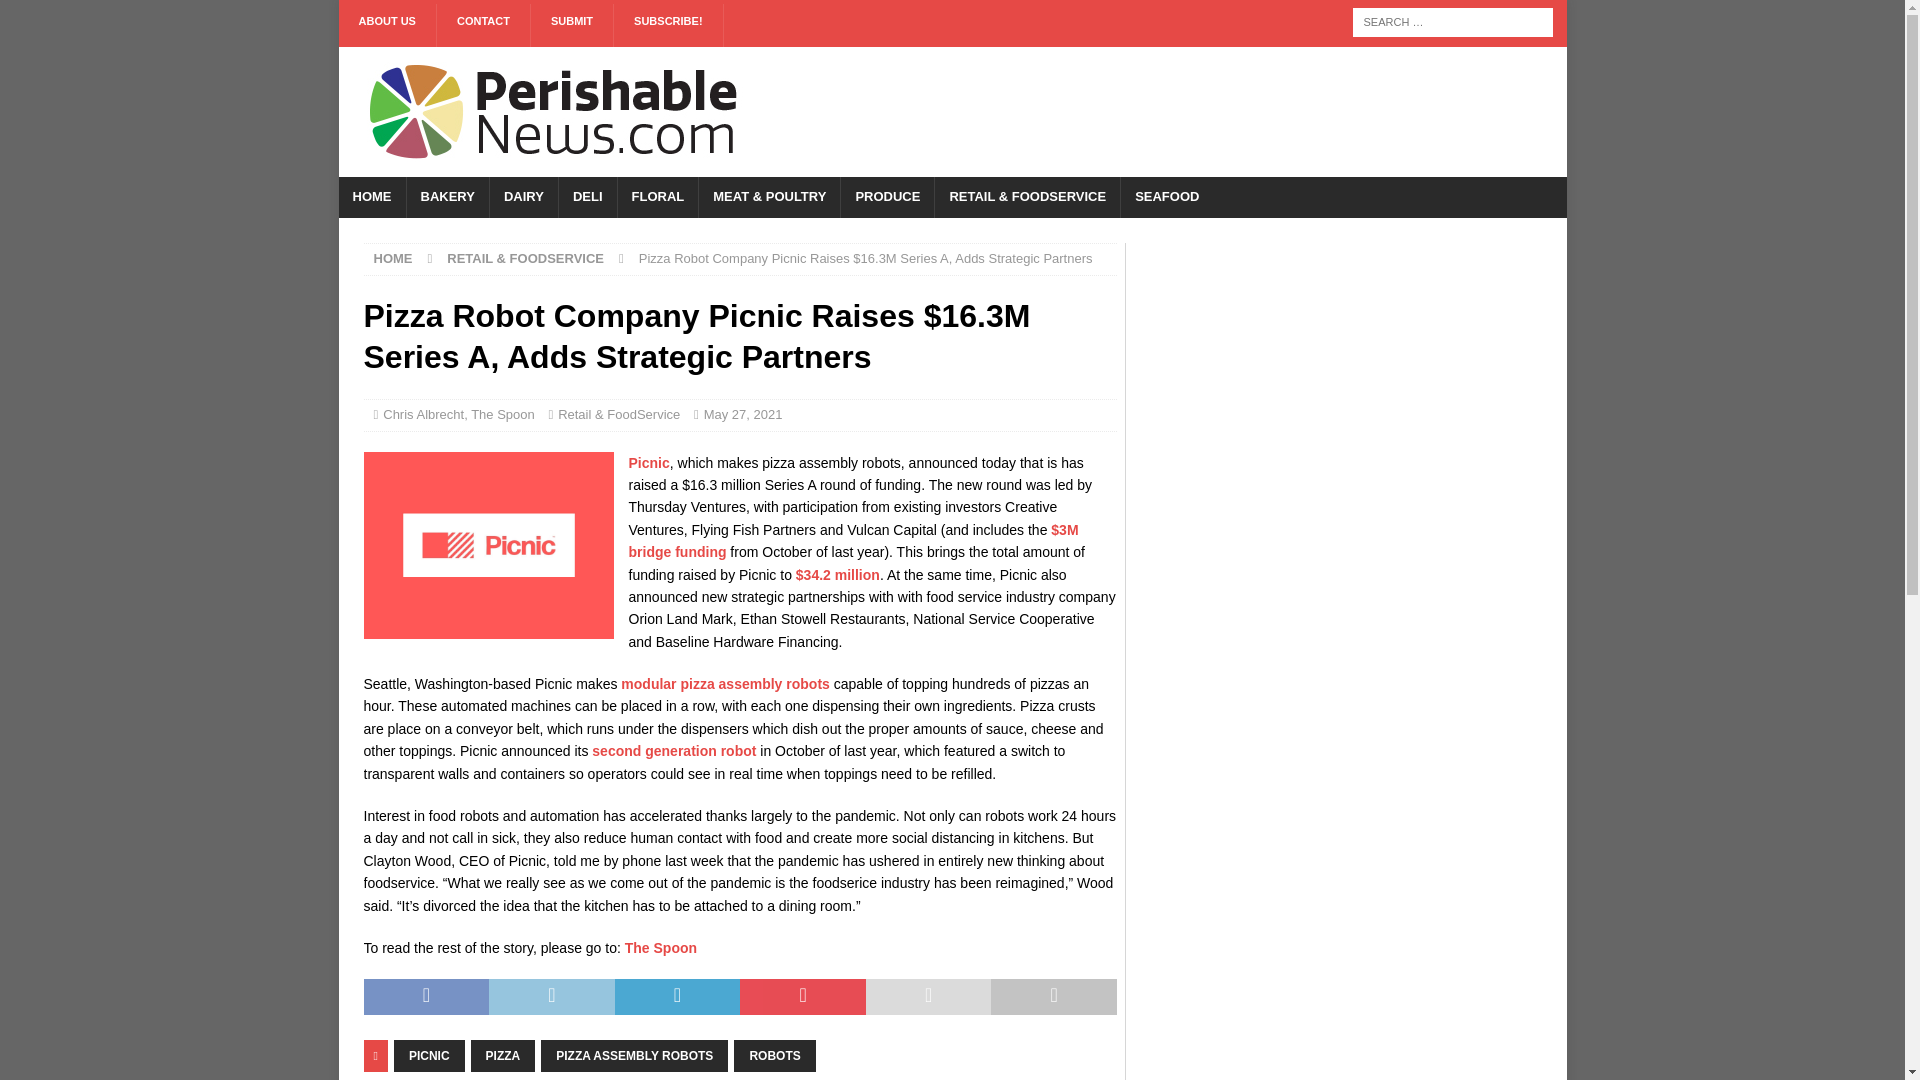 The height and width of the screenshot is (1080, 1920). What do you see at coordinates (886, 198) in the screenshot?
I see `PRODUCE` at bounding box center [886, 198].